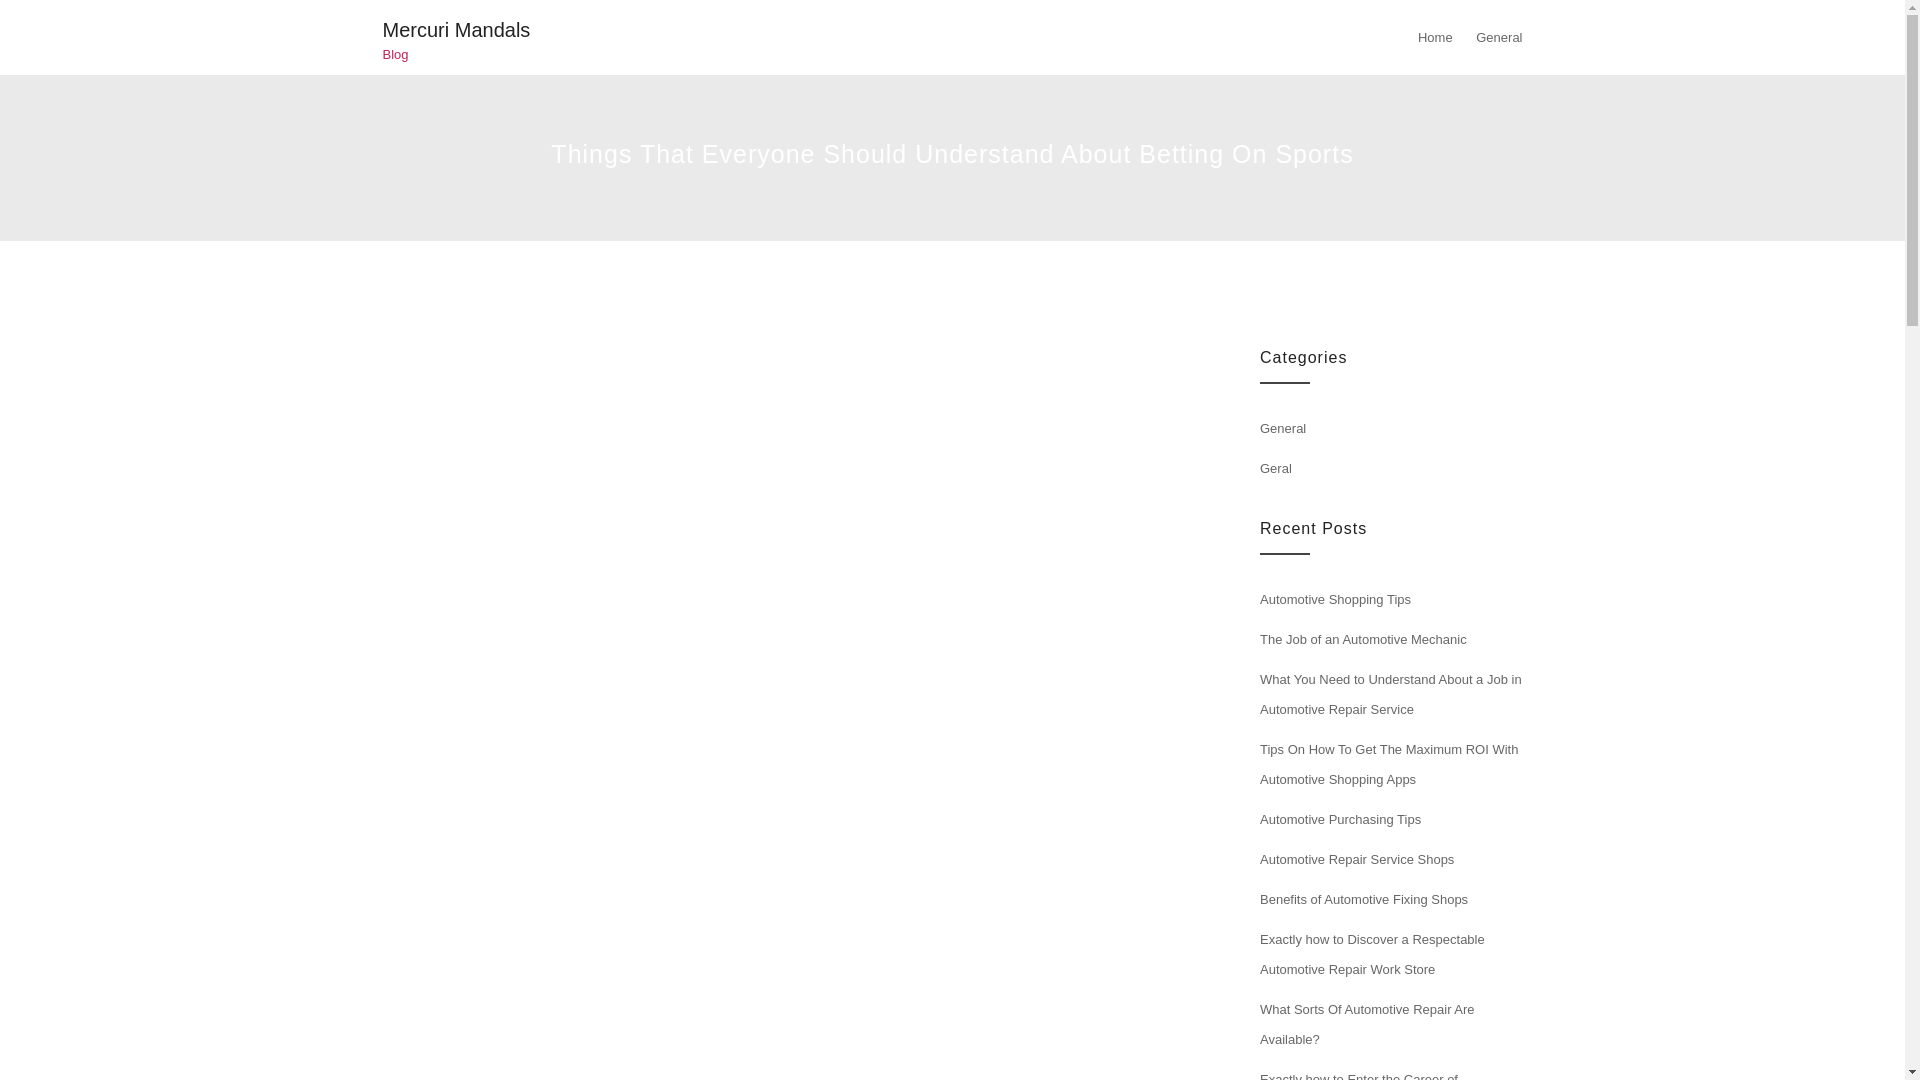 This screenshot has height=1080, width=1920. Describe the element at coordinates (1335, 598) in the screenshot. I see `Automotive Shopping Tips` at that location.